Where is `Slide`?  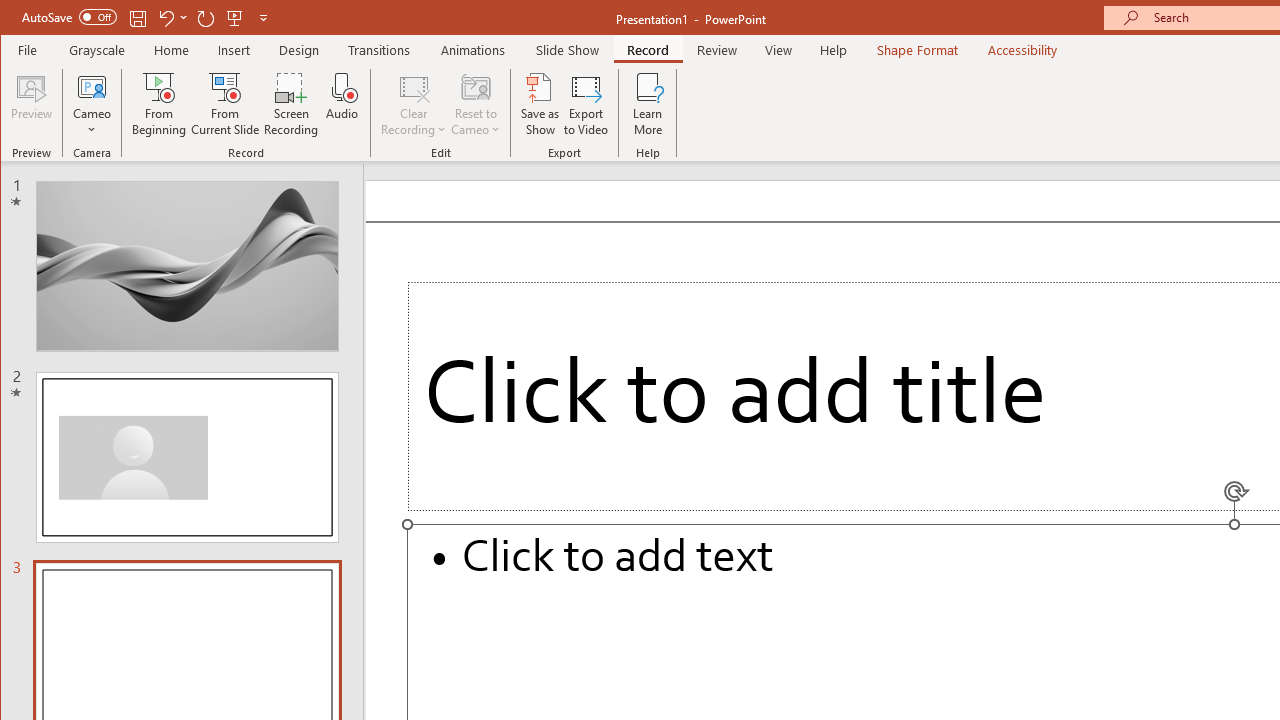
Slide is located at coordinates (187, 457).